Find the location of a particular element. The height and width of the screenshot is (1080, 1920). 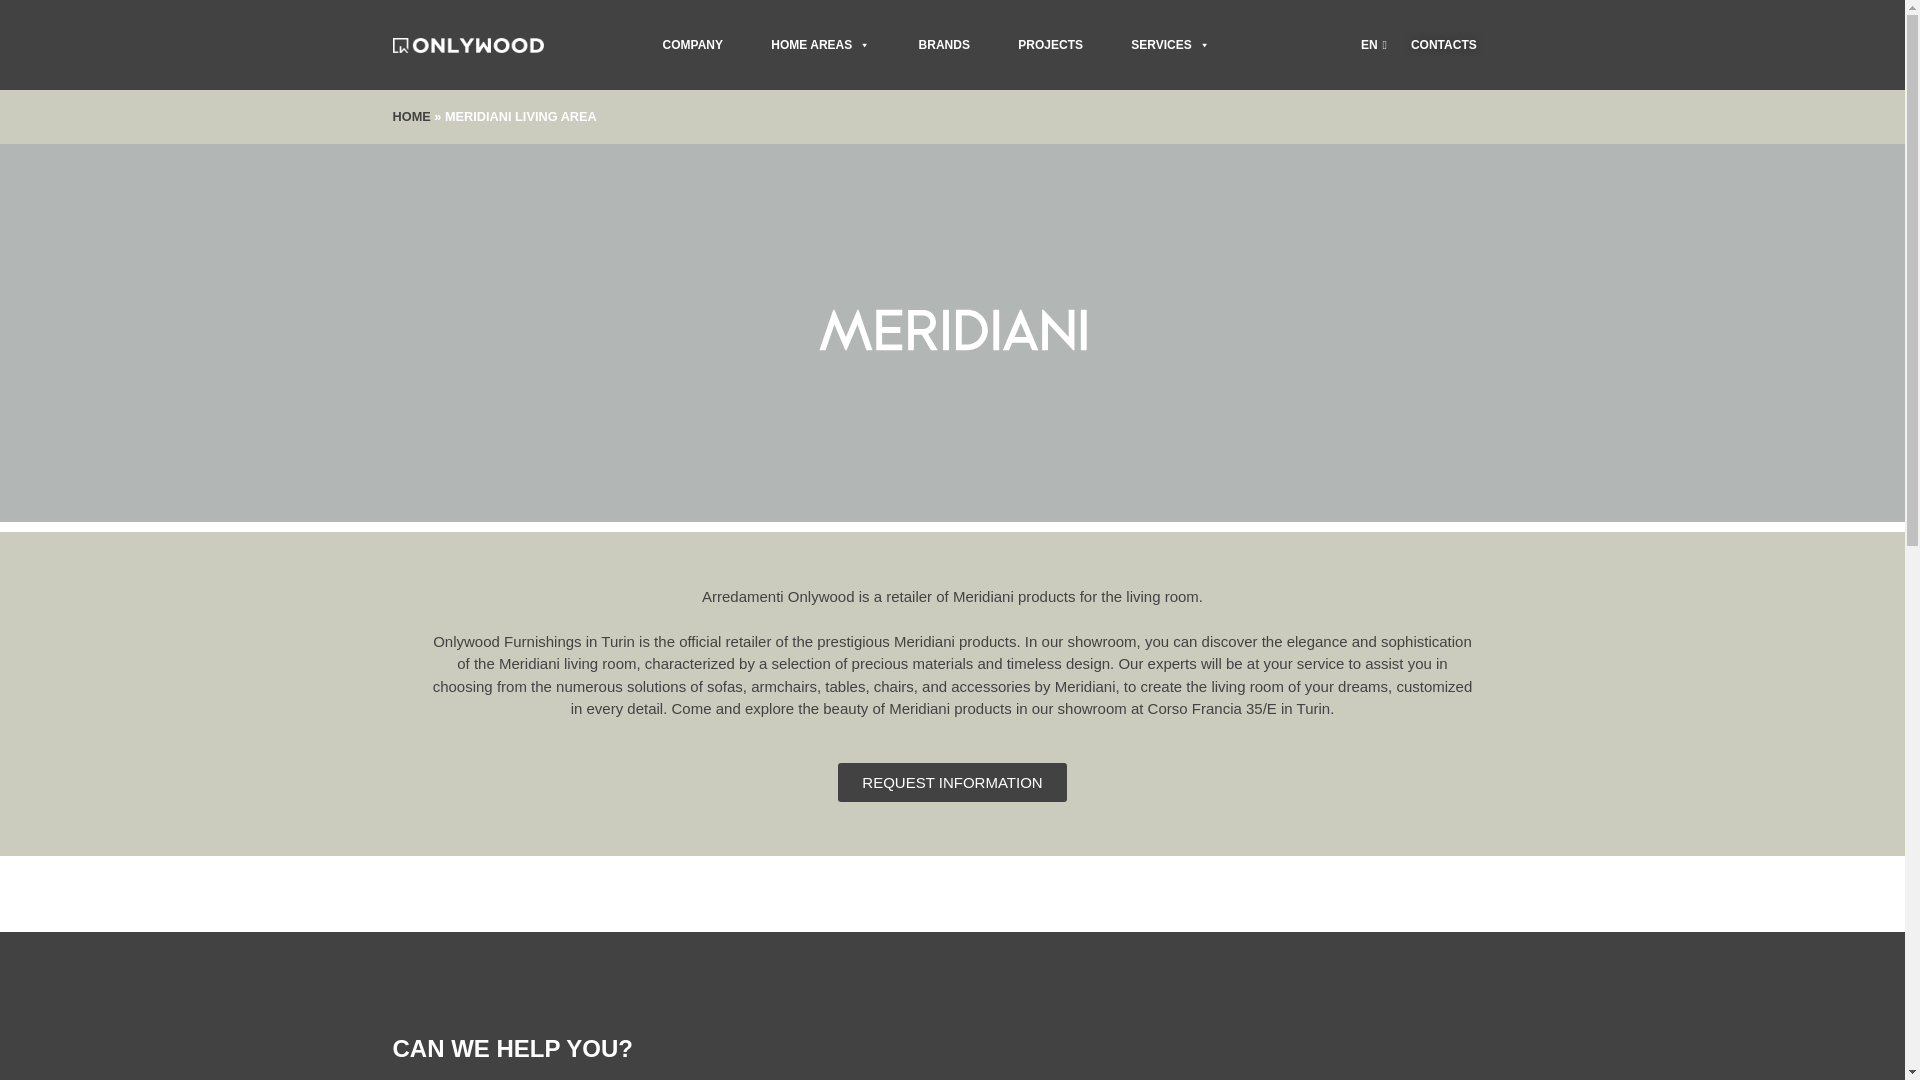

BRANDS is located at coordinates (944, 45).